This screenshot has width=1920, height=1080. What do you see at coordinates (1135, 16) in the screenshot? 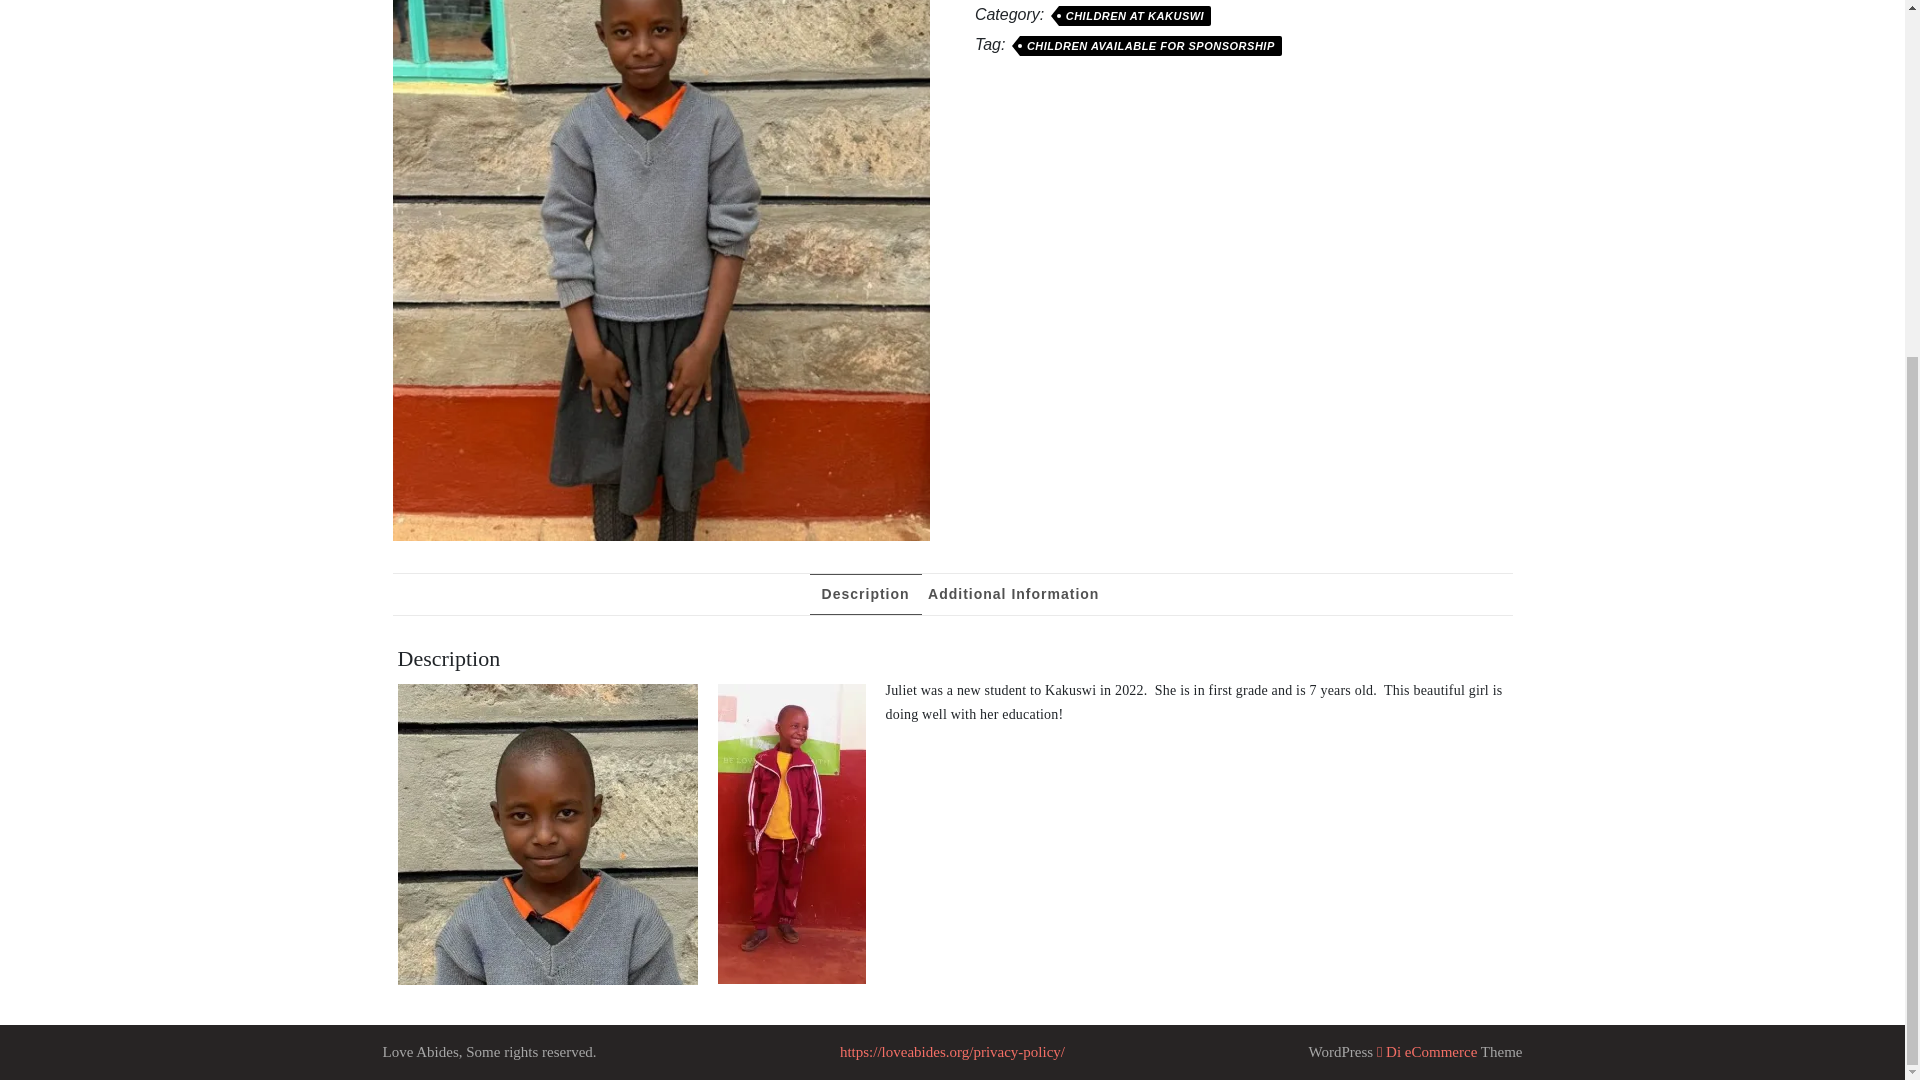
I see `CHILDREN AT KAKUSWI` at bounding box center [1135, 16].